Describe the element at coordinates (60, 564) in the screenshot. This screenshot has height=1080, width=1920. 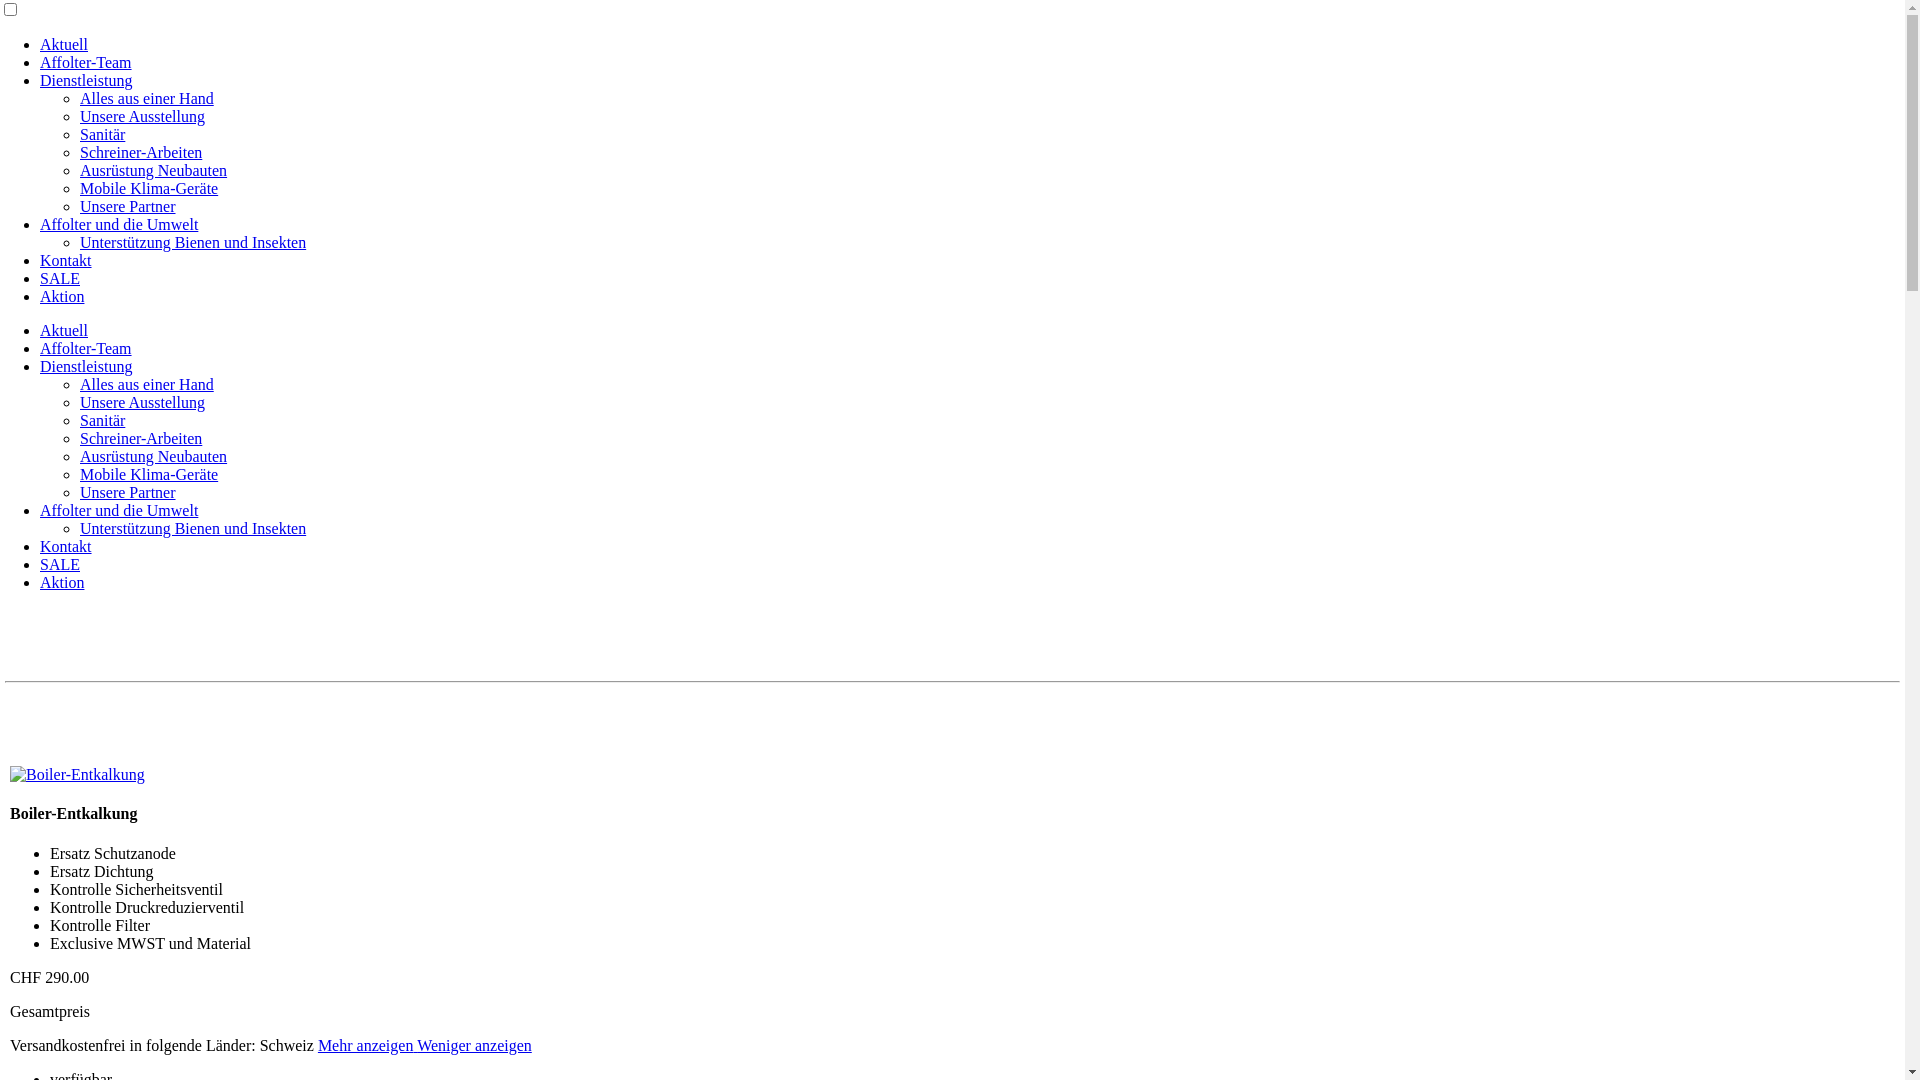
I see `SALE` at that location.